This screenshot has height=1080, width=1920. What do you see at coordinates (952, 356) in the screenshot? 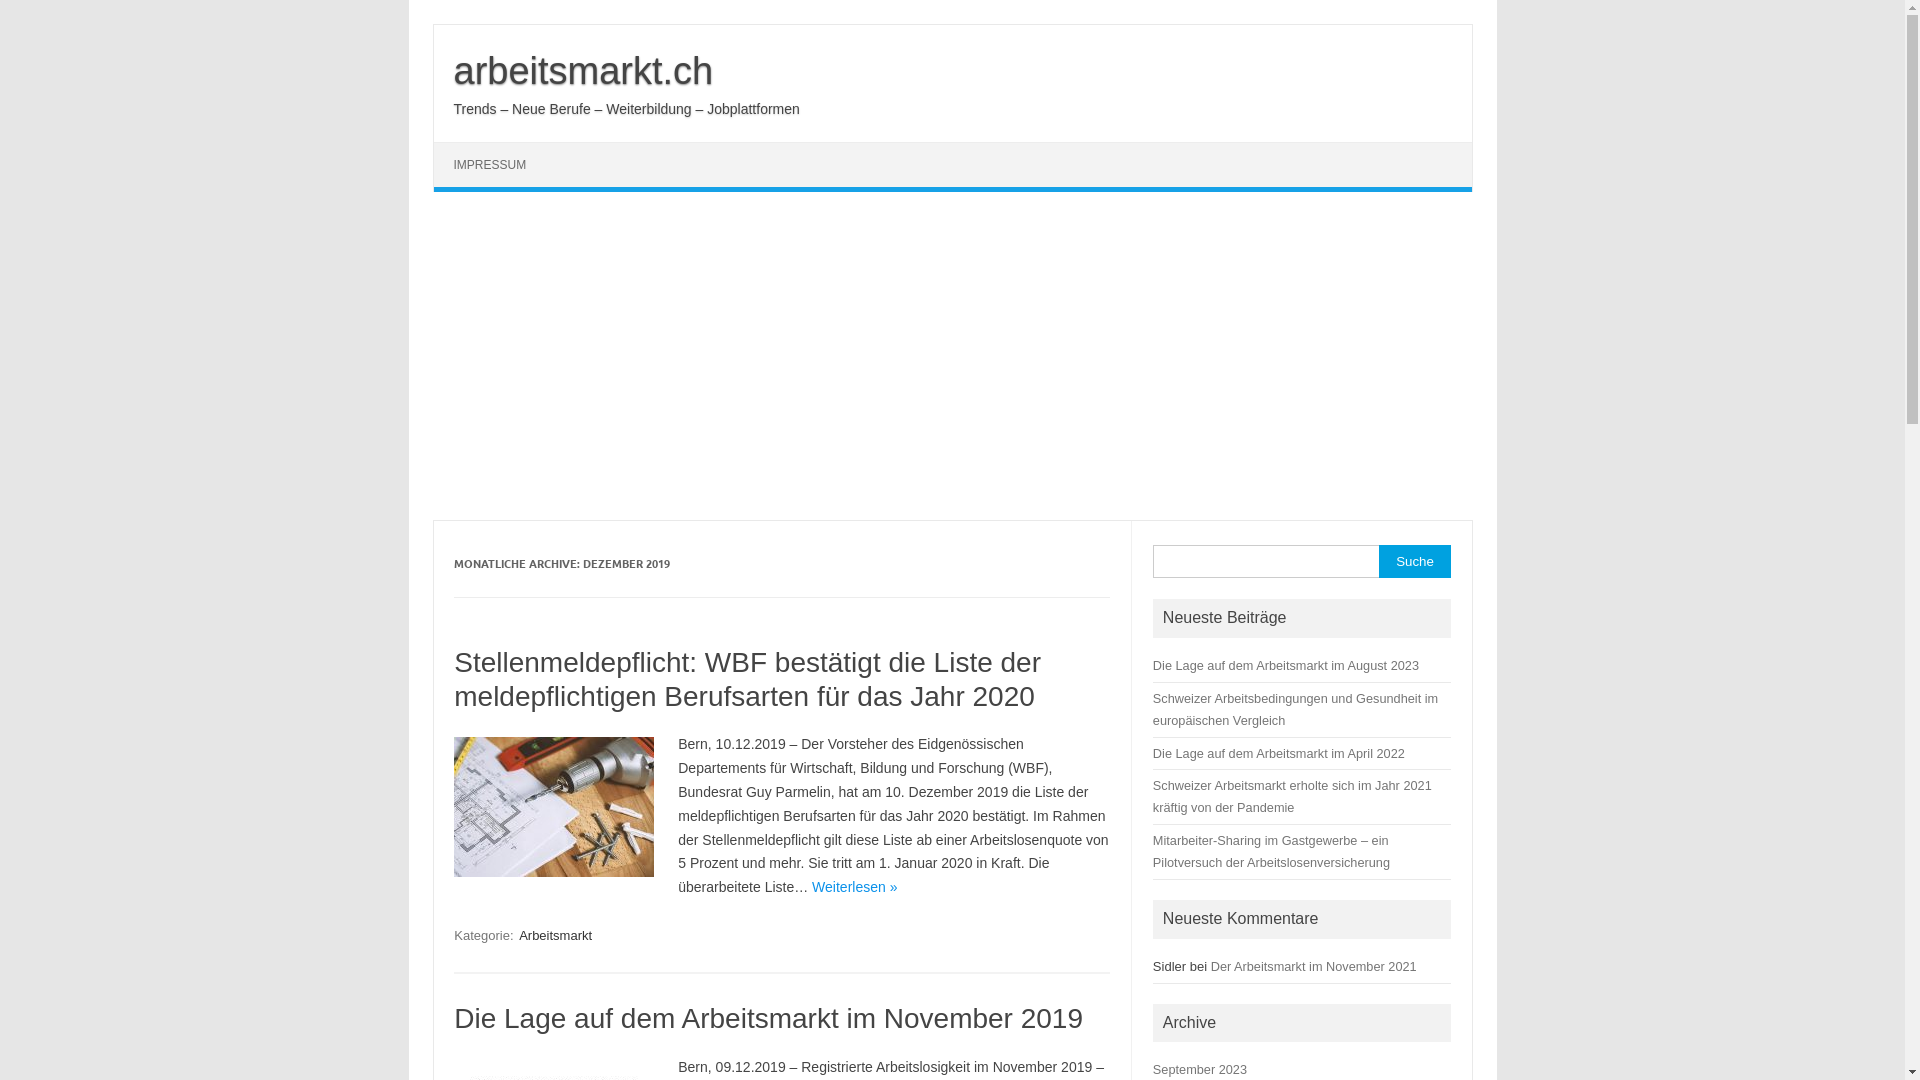
I see `Advertisement` at bounding box center [952, 356].